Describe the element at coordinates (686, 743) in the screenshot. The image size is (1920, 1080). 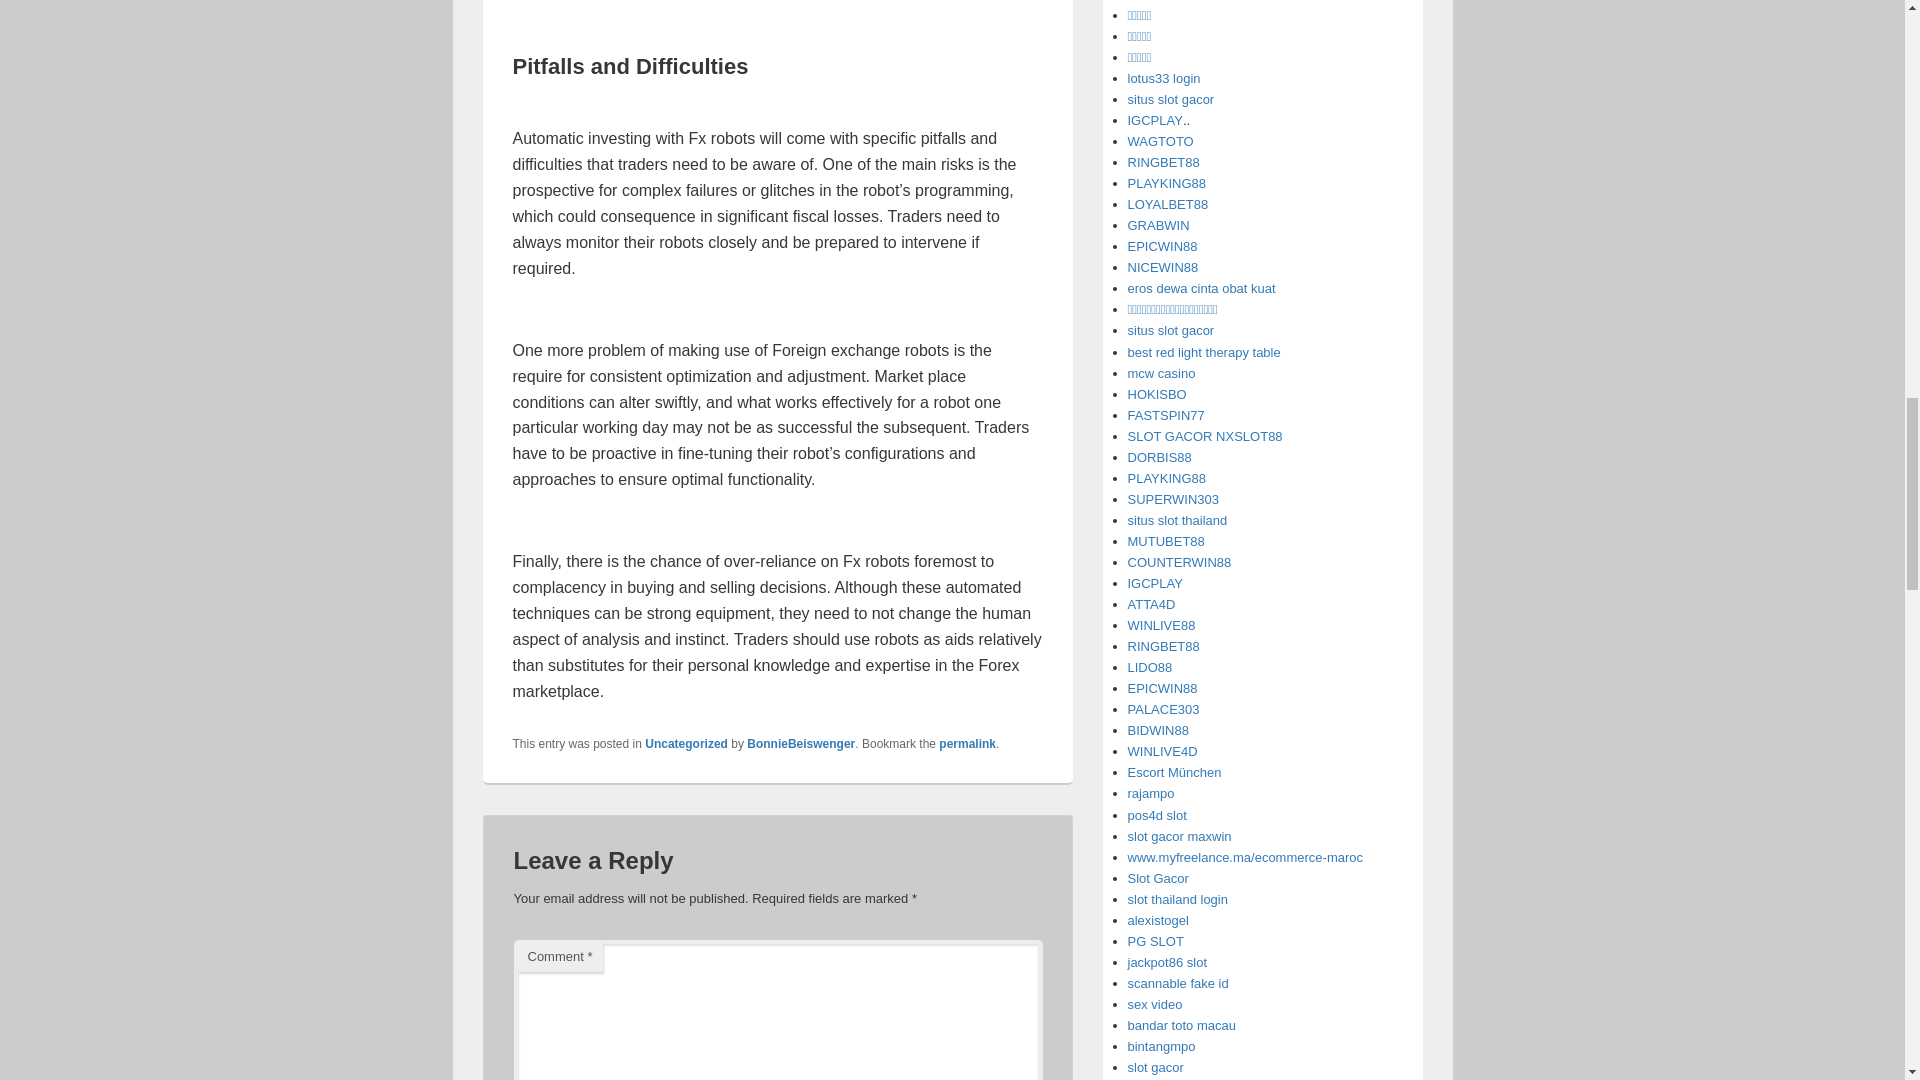
I see `Uncategorized` at that location.